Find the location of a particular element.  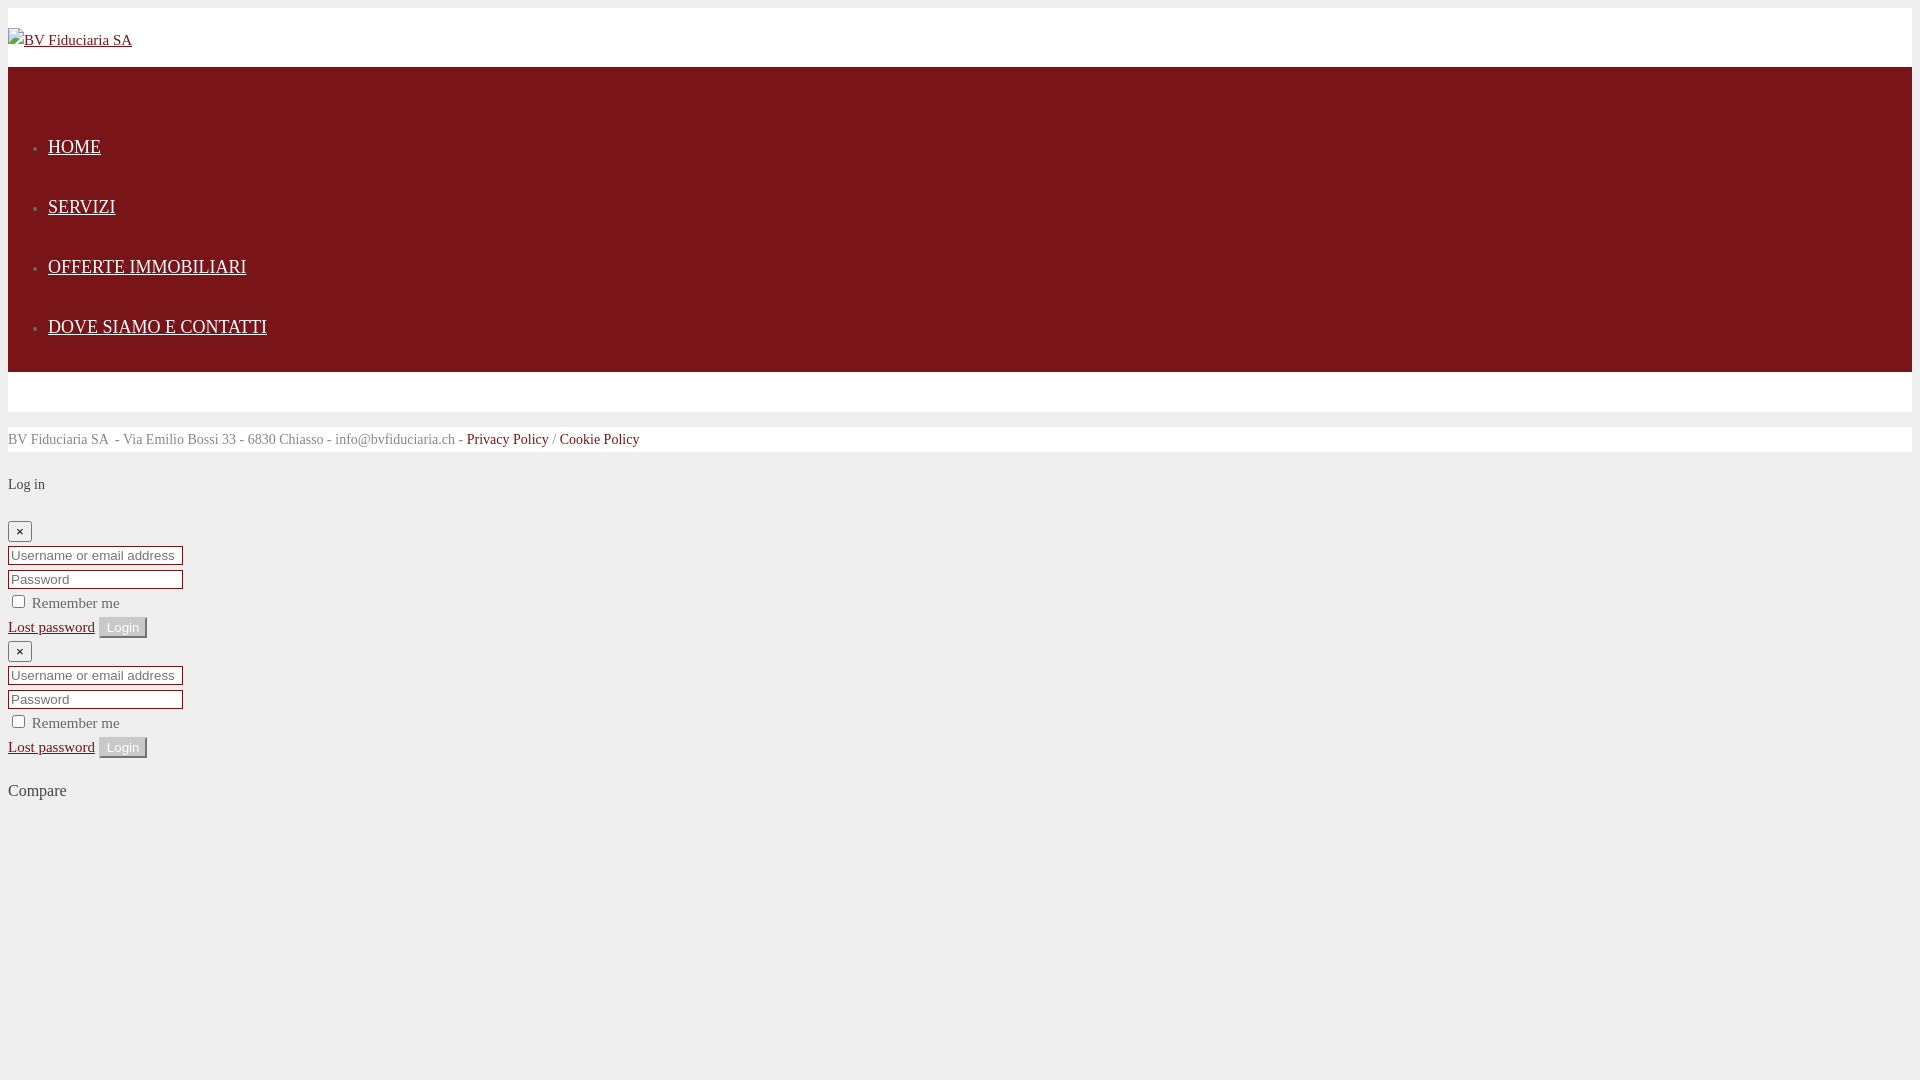

BV Fiduciaria SA is located at coordinates (70, 40).